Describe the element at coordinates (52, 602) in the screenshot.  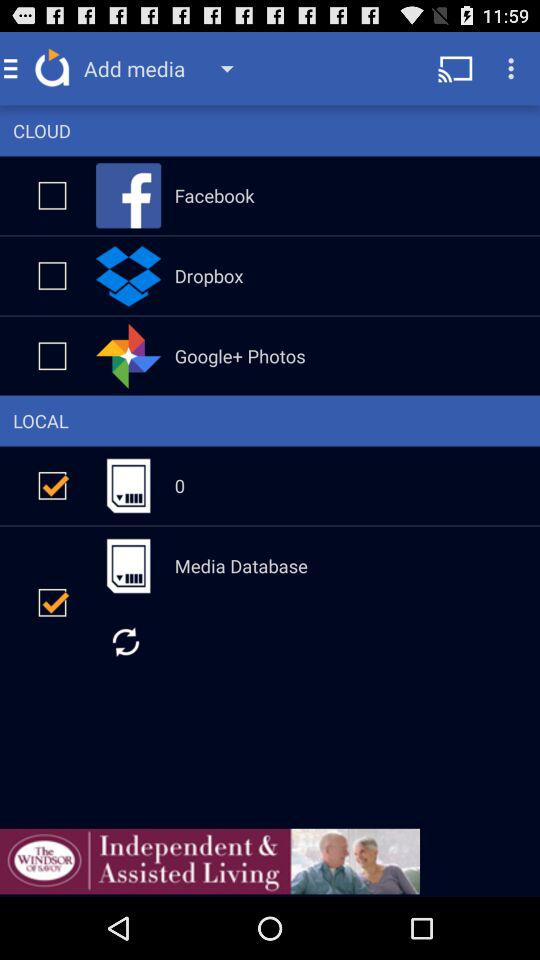
I see `select option` at that location.